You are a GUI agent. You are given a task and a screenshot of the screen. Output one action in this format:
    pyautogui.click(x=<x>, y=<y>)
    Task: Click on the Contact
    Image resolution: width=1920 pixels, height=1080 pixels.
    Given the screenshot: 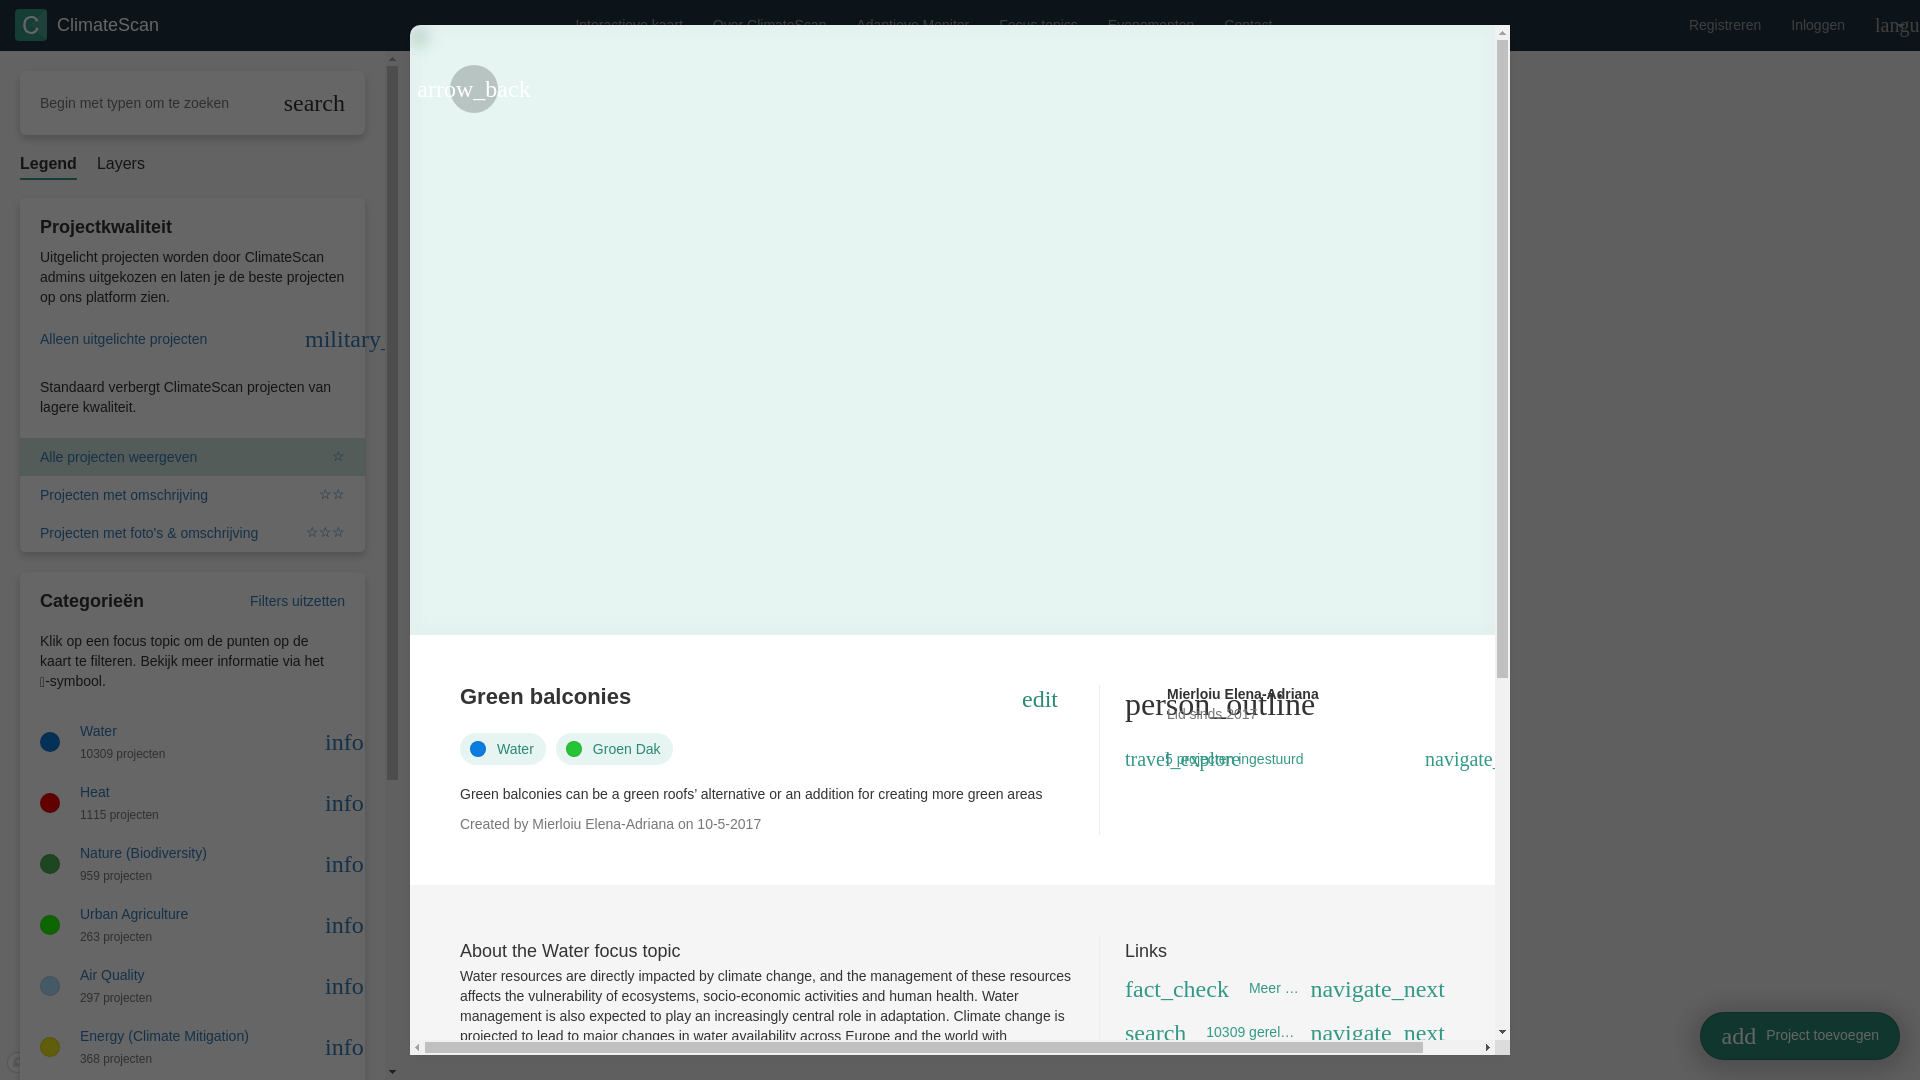 What is the action you would take?
    pyautogui.click(x=1248, y=24)
    